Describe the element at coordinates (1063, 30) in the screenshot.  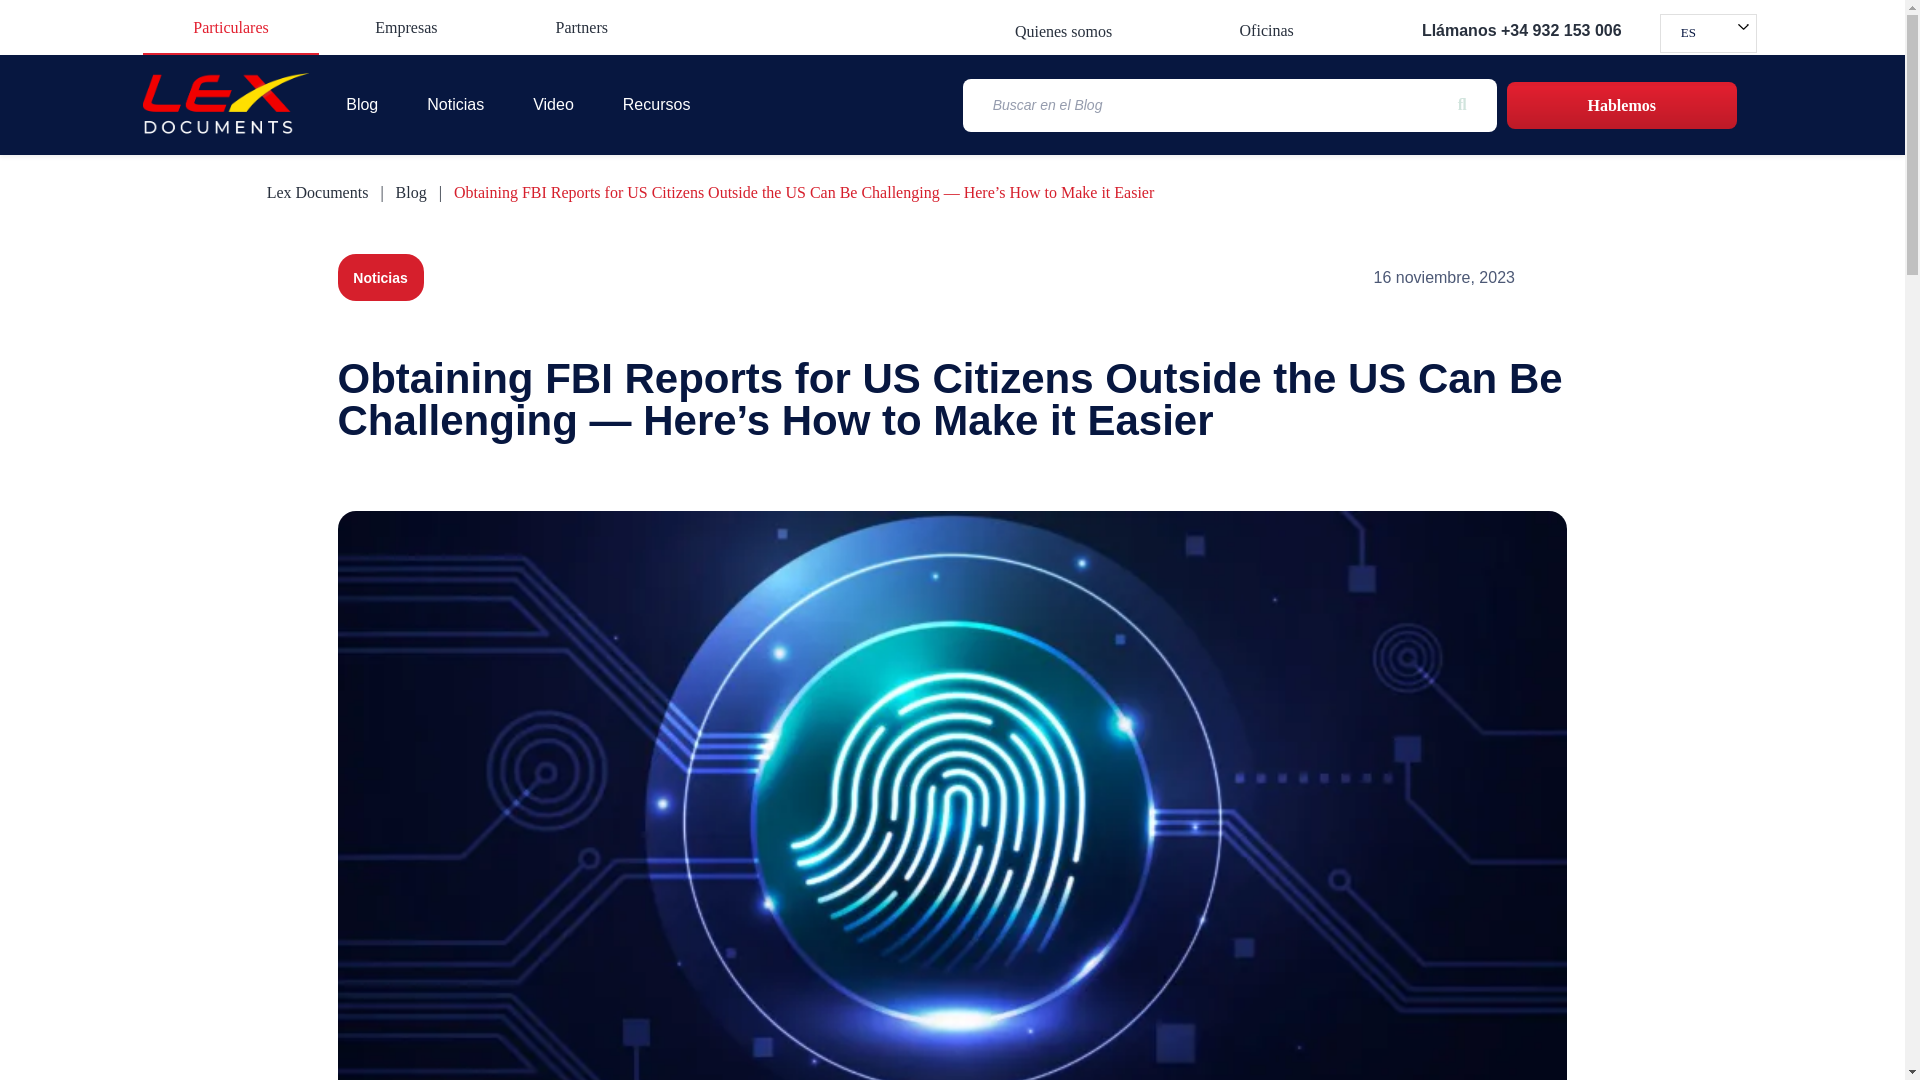
I see `Quienes somos` at that location.